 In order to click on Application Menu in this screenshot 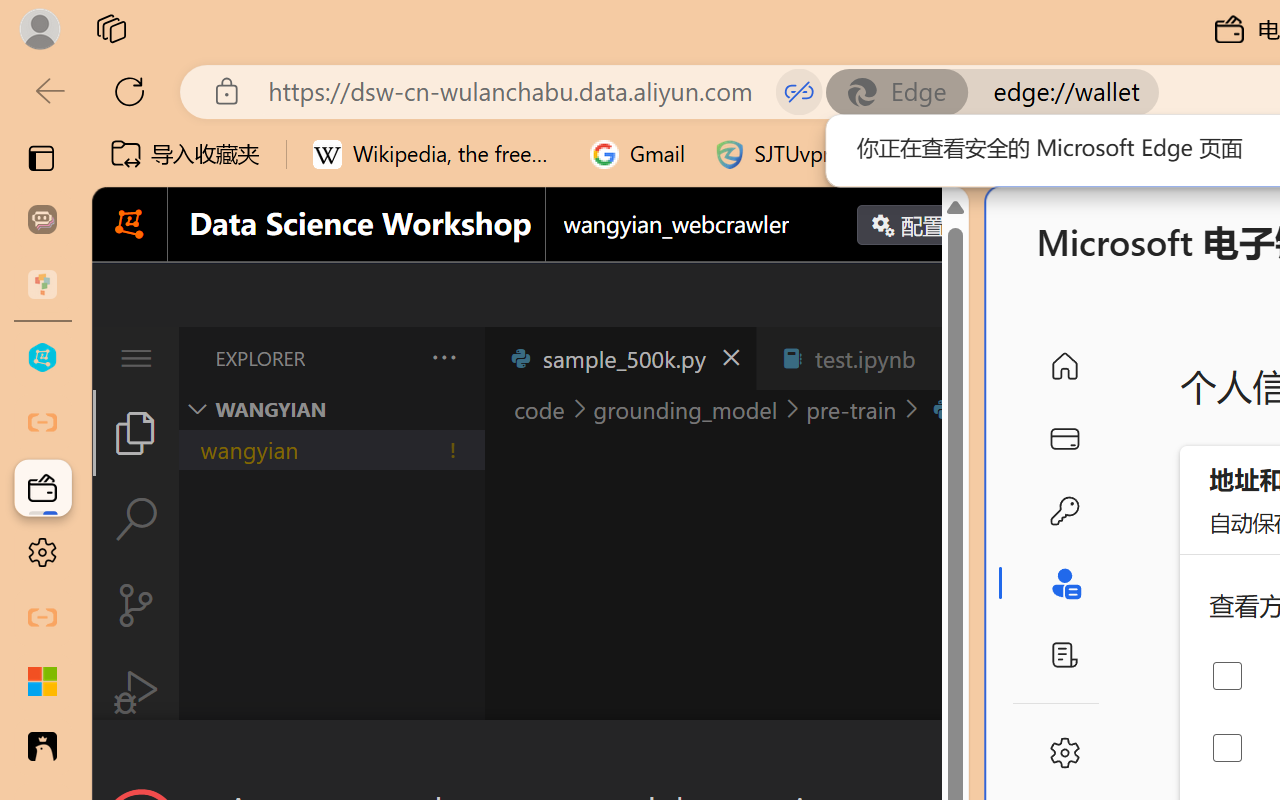, I will do `click(136, 358)`.